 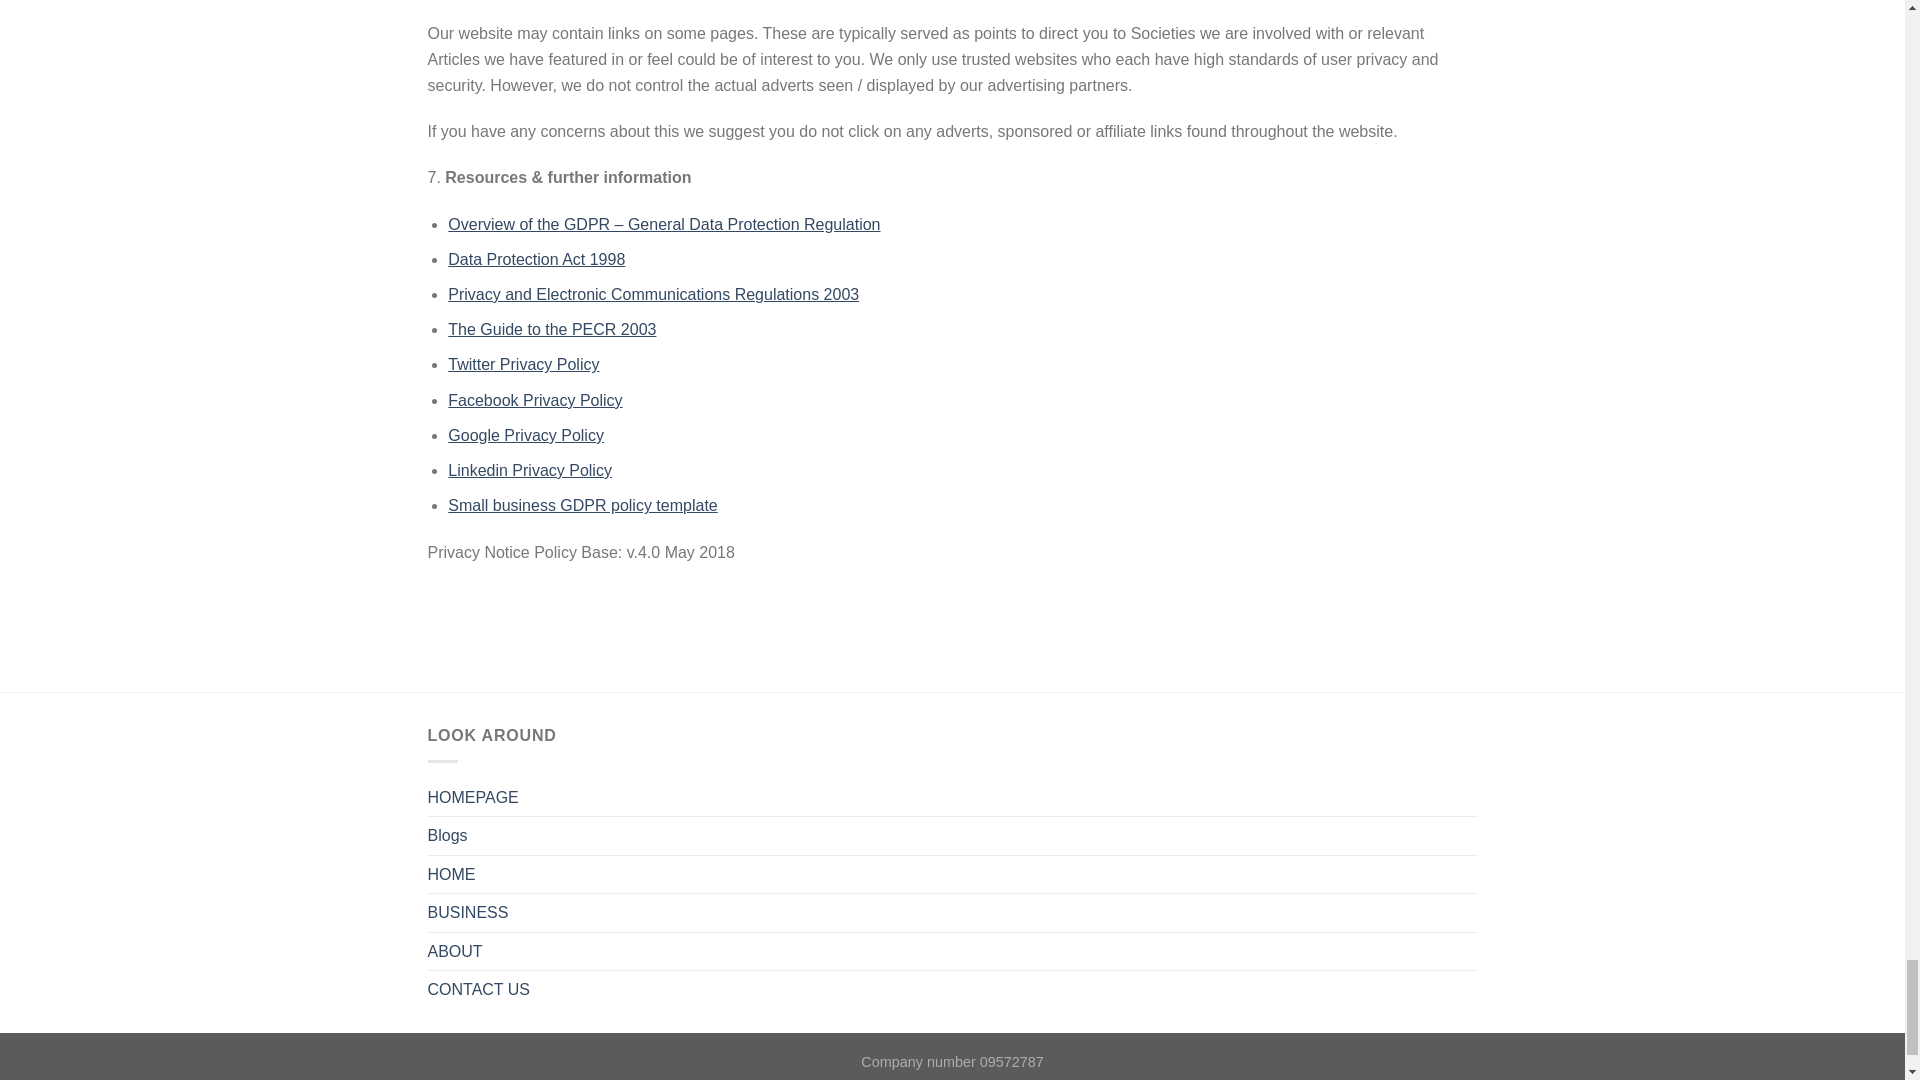 I want to click on Google Privacy Policy, so click(x=526, y=434).